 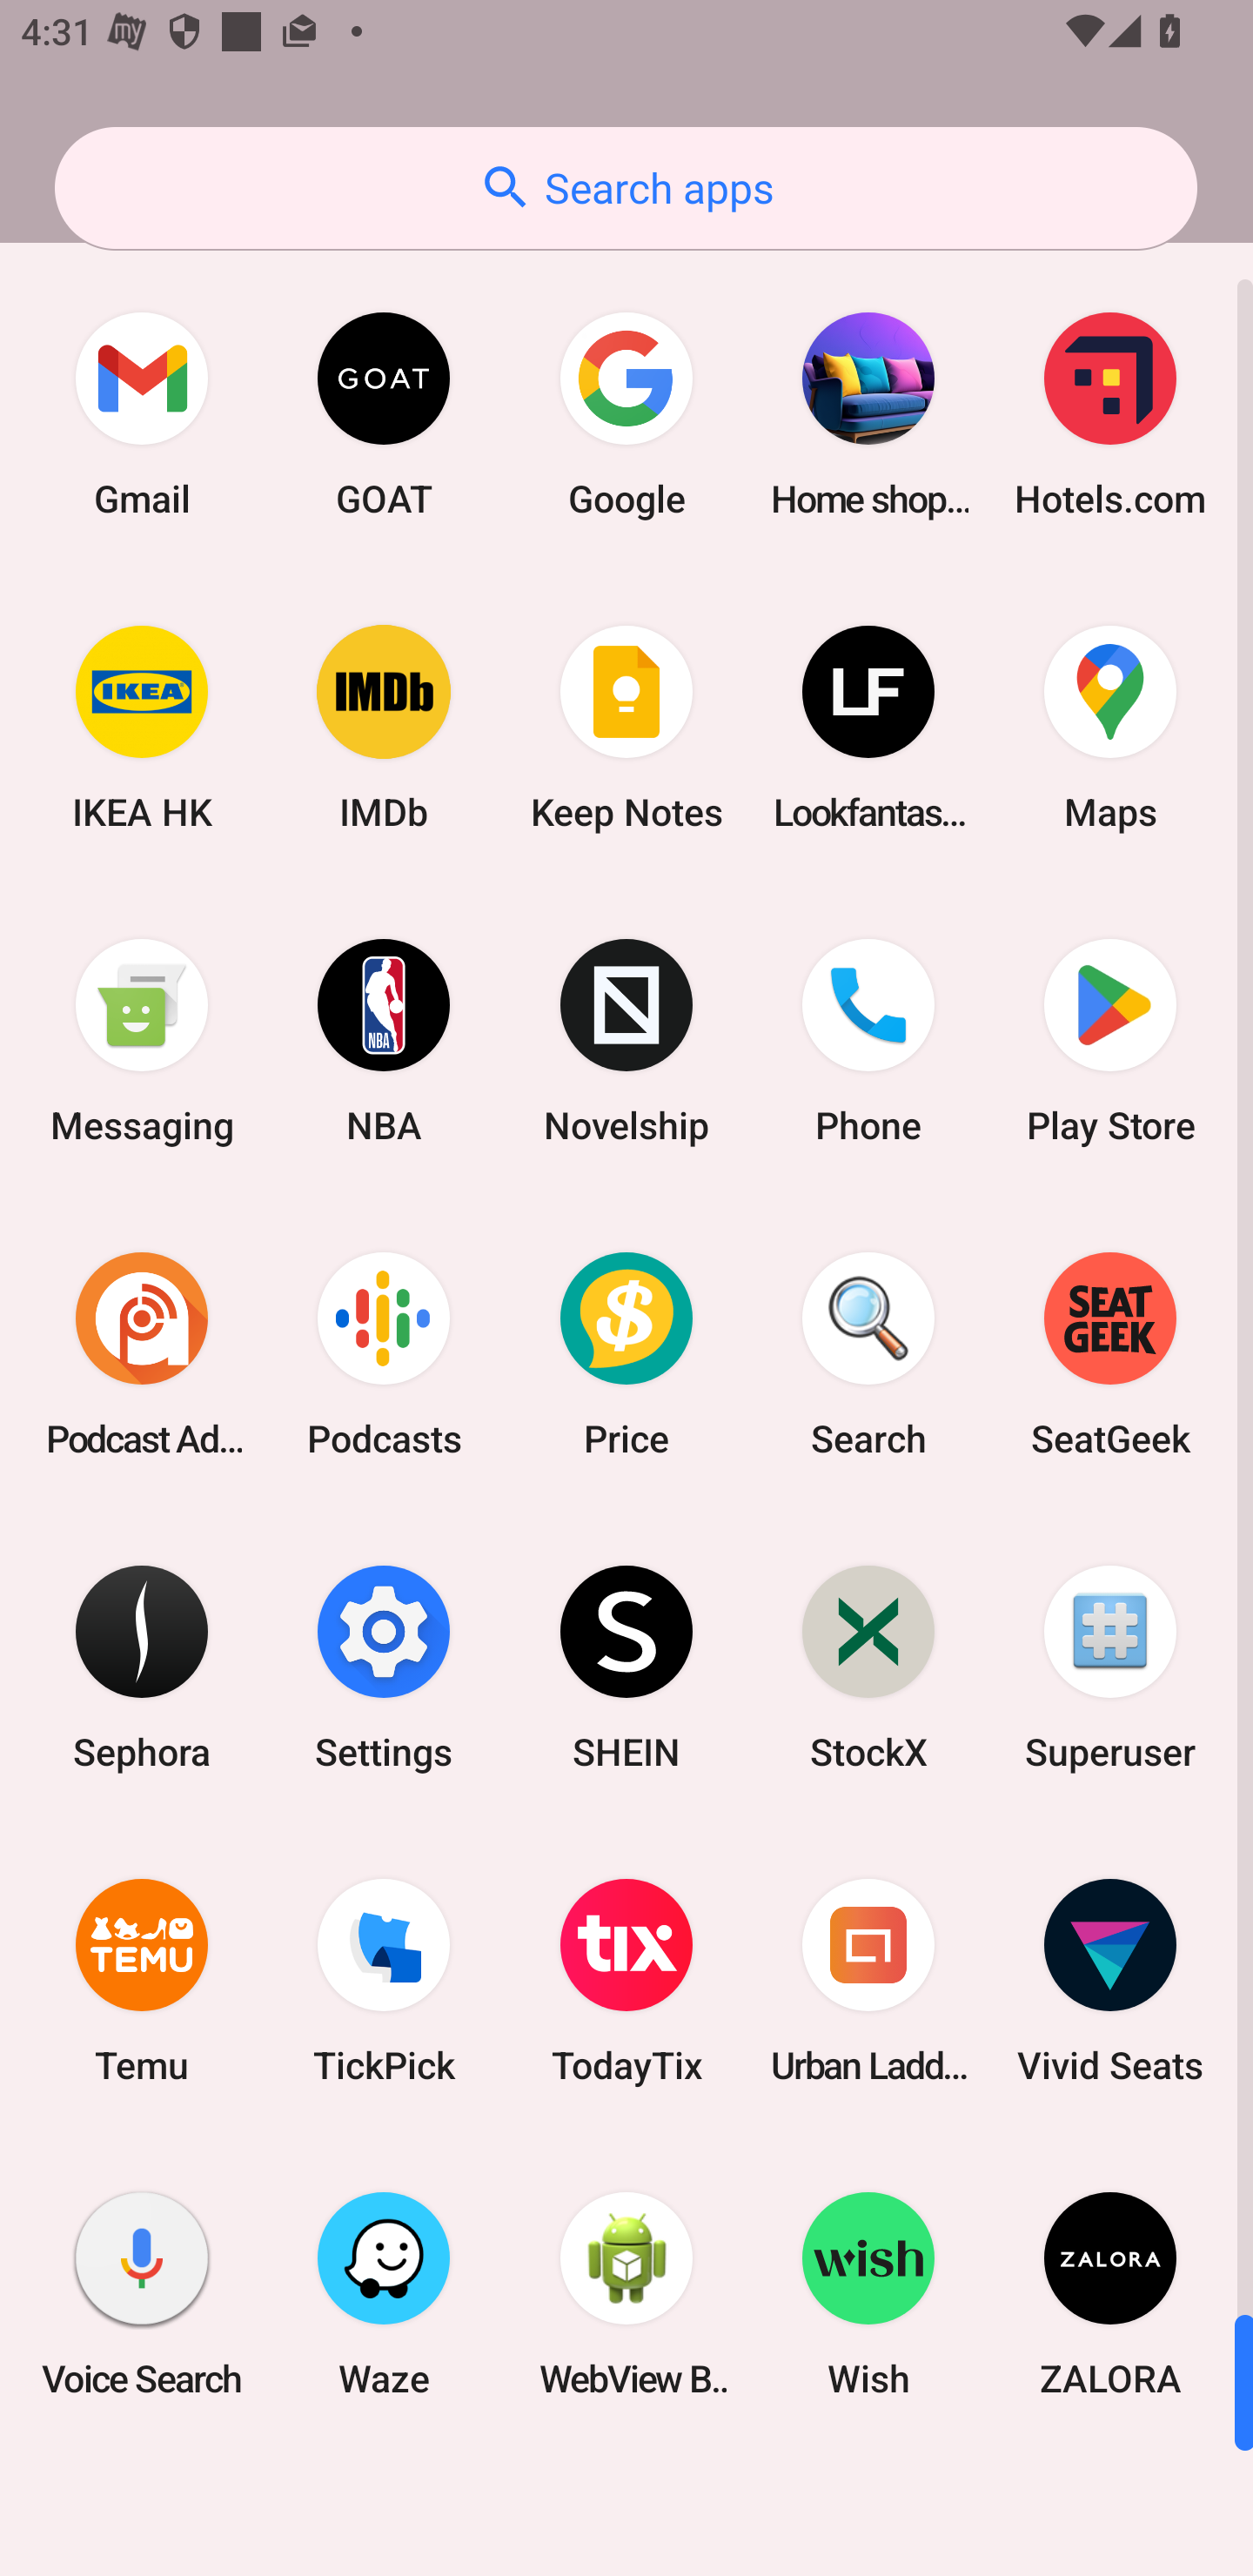 I want to click on Phone, so click(x=868, y=1041).